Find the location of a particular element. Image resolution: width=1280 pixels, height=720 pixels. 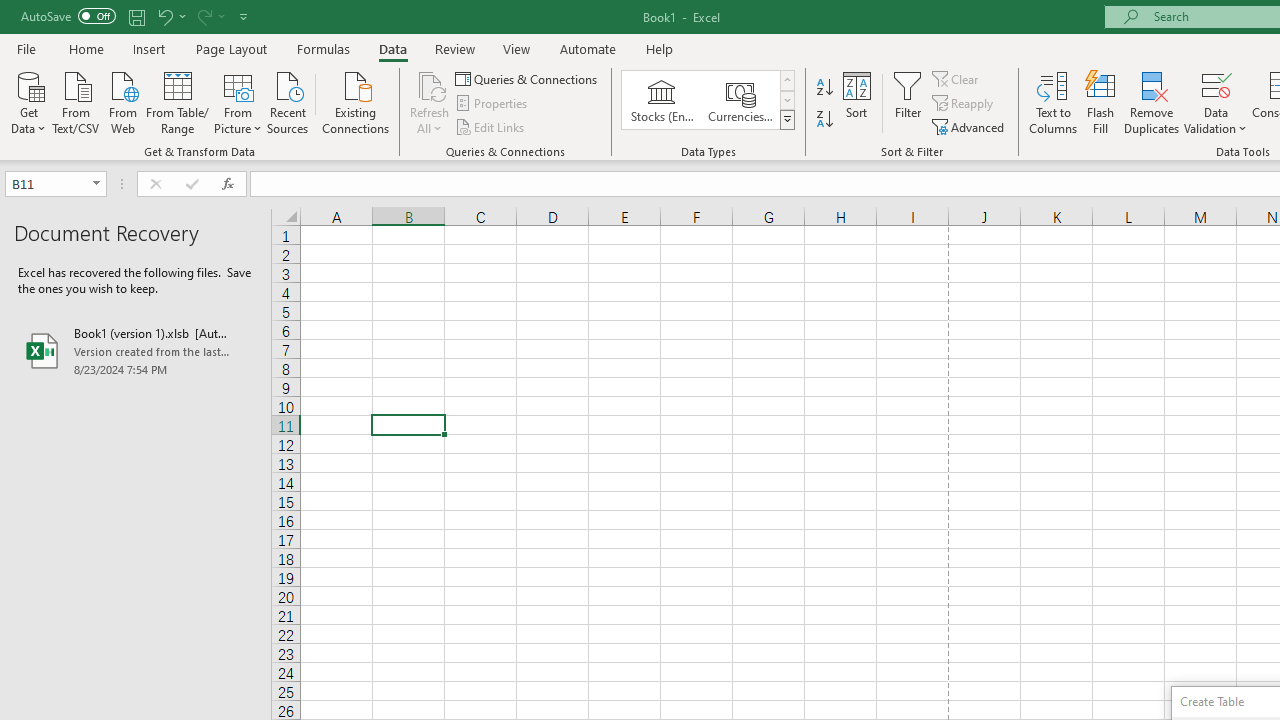

System is located at coordinates (10, 11).